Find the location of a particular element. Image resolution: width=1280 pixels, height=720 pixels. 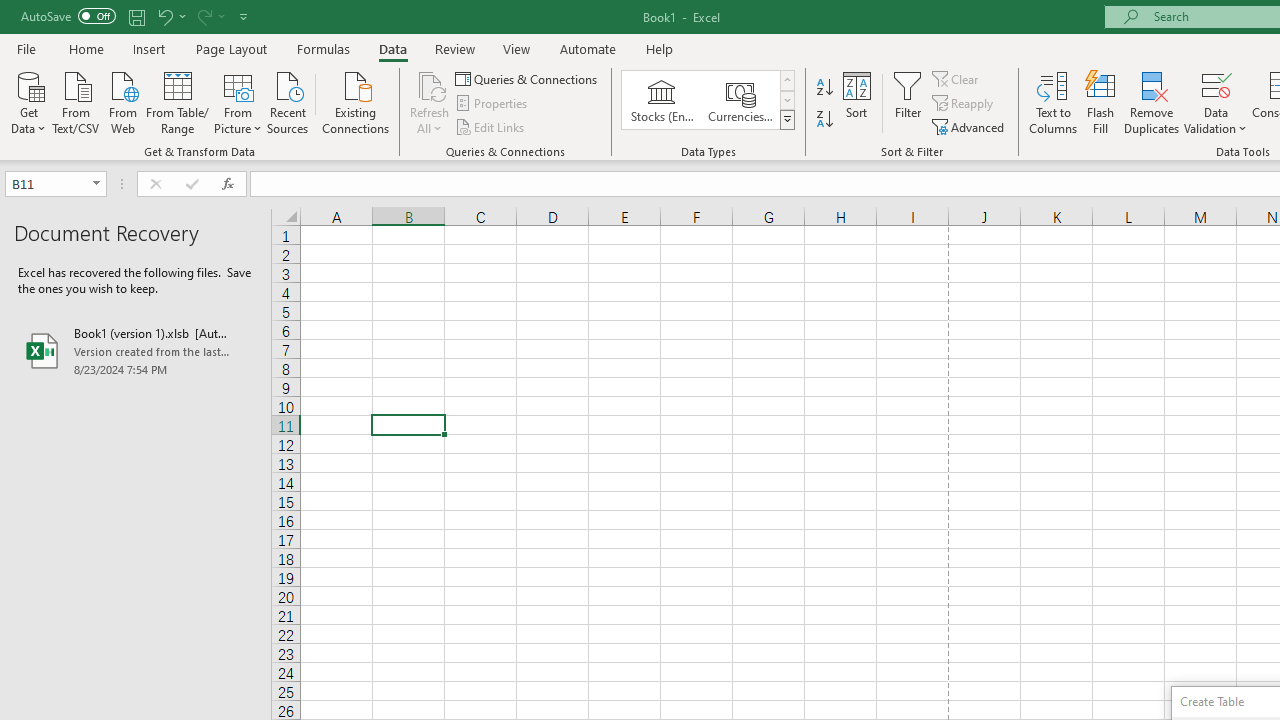

System is located at coordinates (10, 11).